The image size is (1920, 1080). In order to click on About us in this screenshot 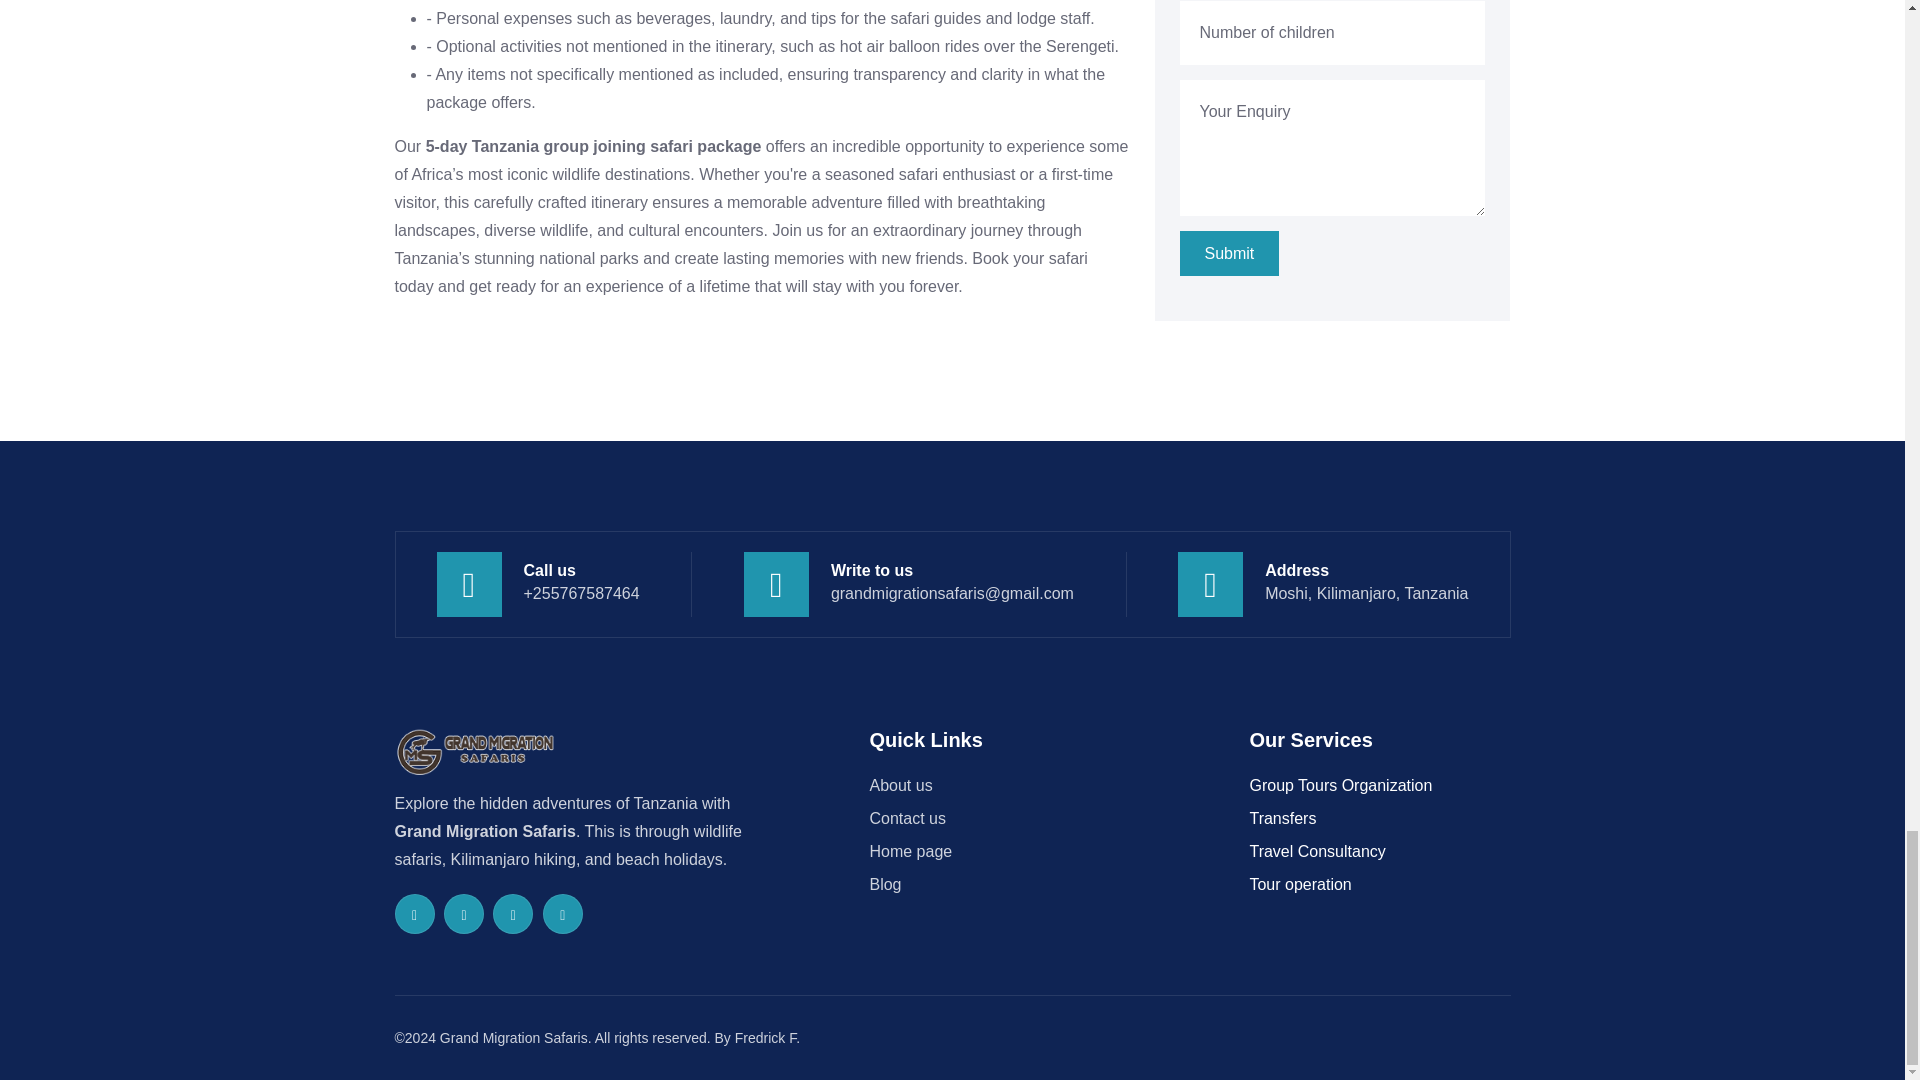, I will do `click(900, 784)`.